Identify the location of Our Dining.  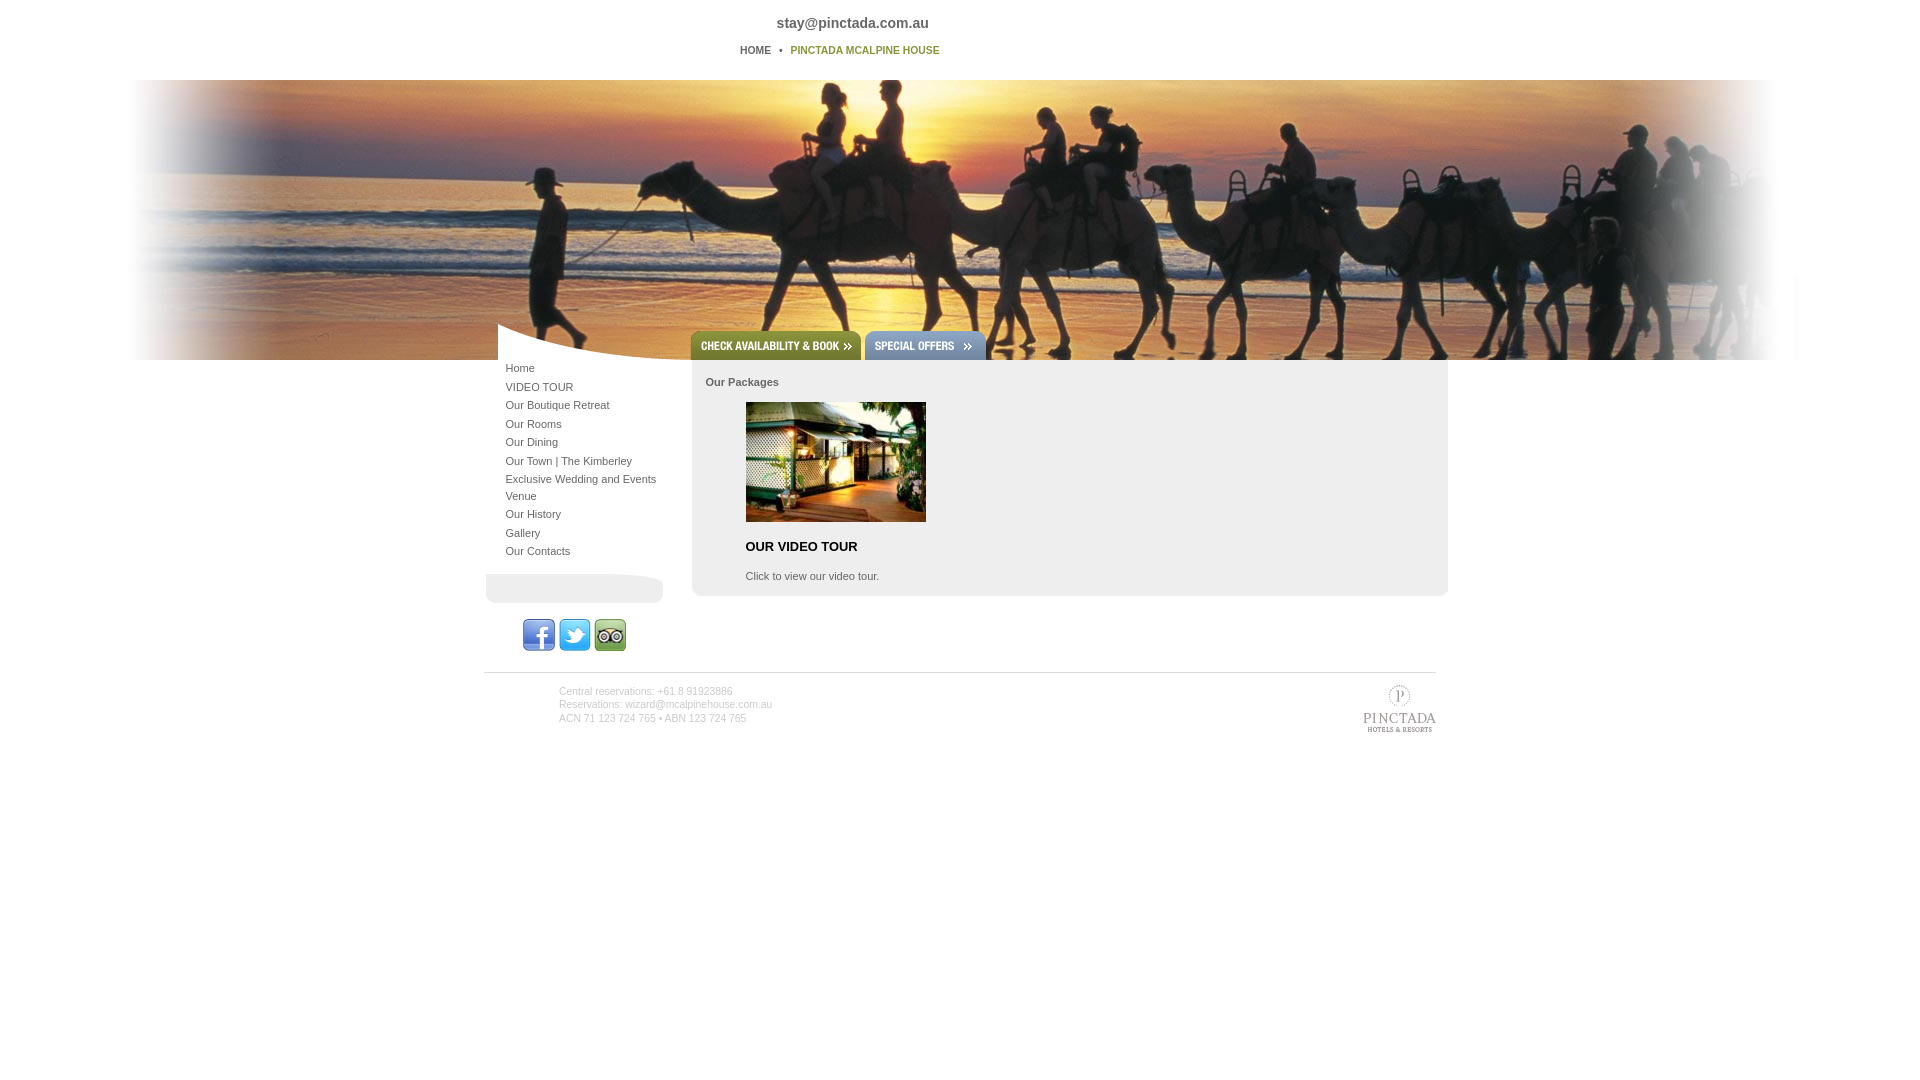
(532, 442).